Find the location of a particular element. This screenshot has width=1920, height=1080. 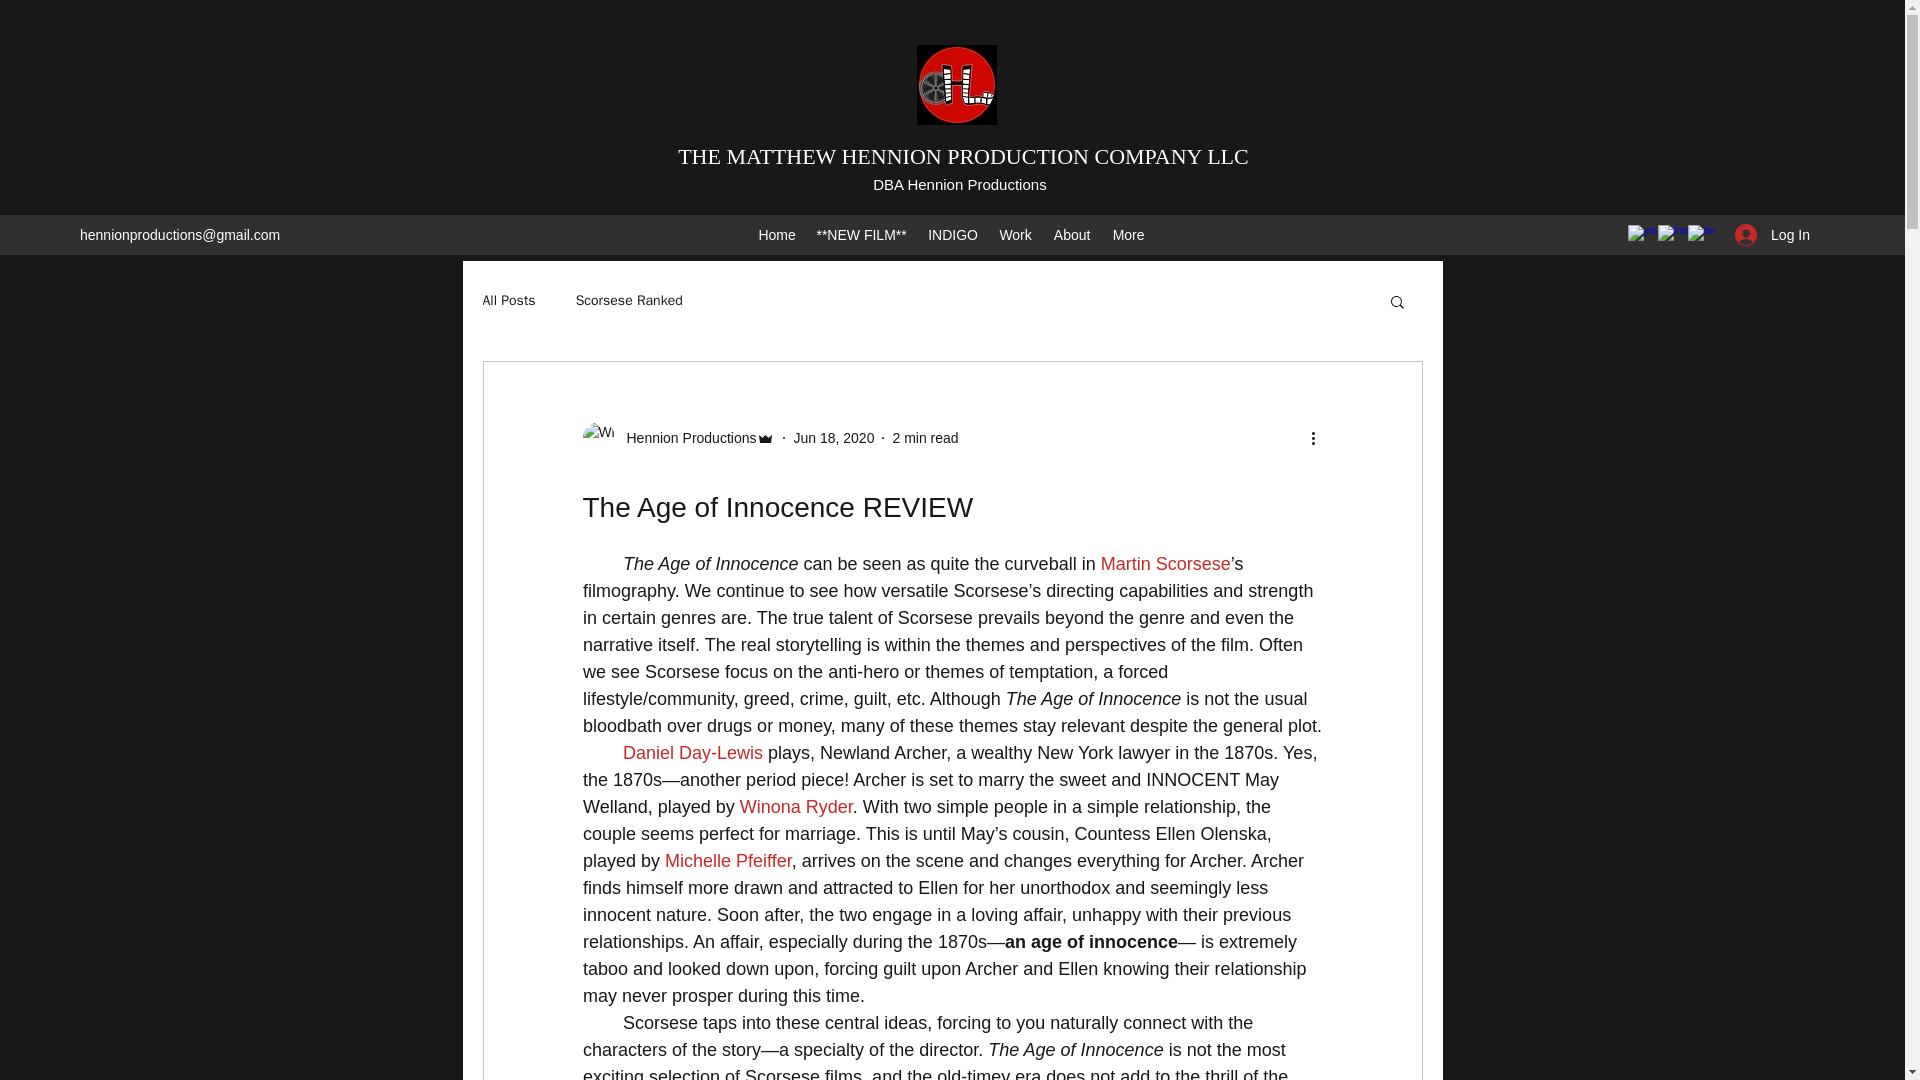

INDIGO is located at coordinates (952, 234).